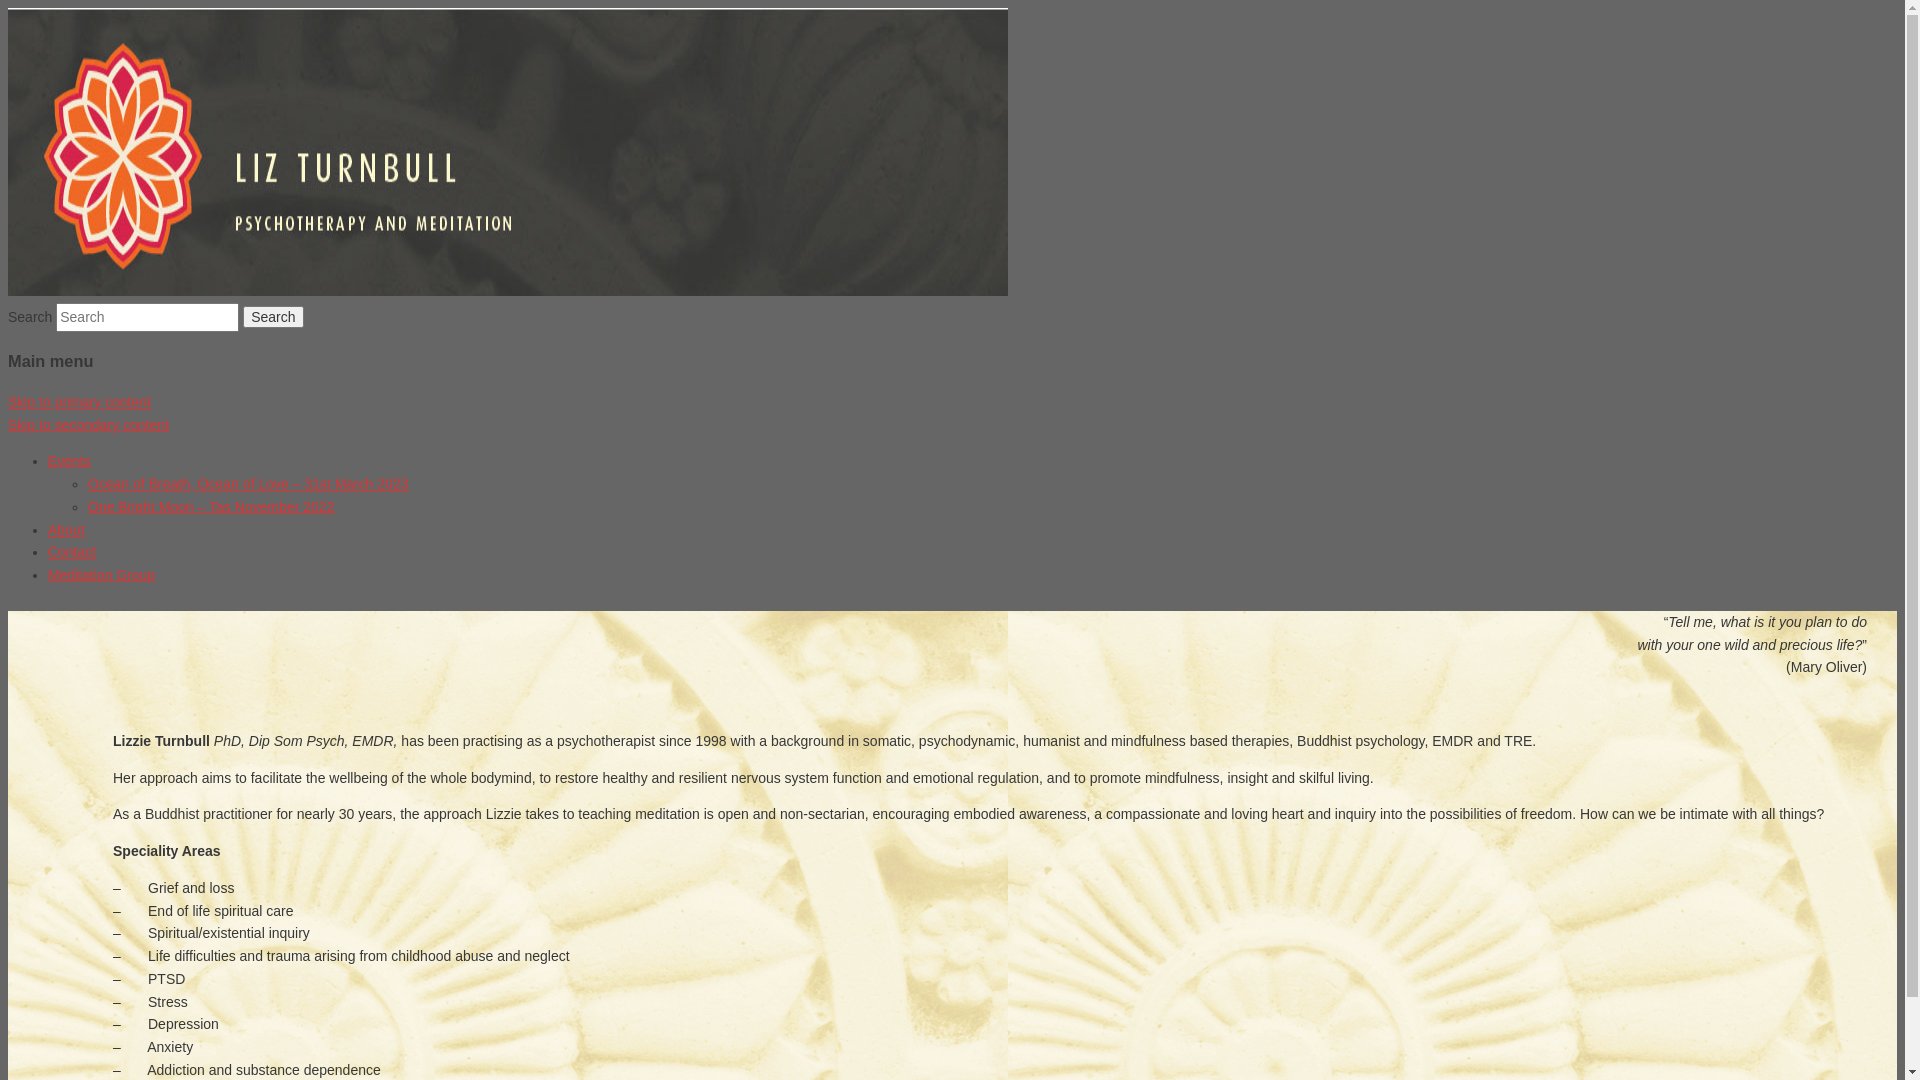  I want to click on Skip to secondary content, so click(88, 425).